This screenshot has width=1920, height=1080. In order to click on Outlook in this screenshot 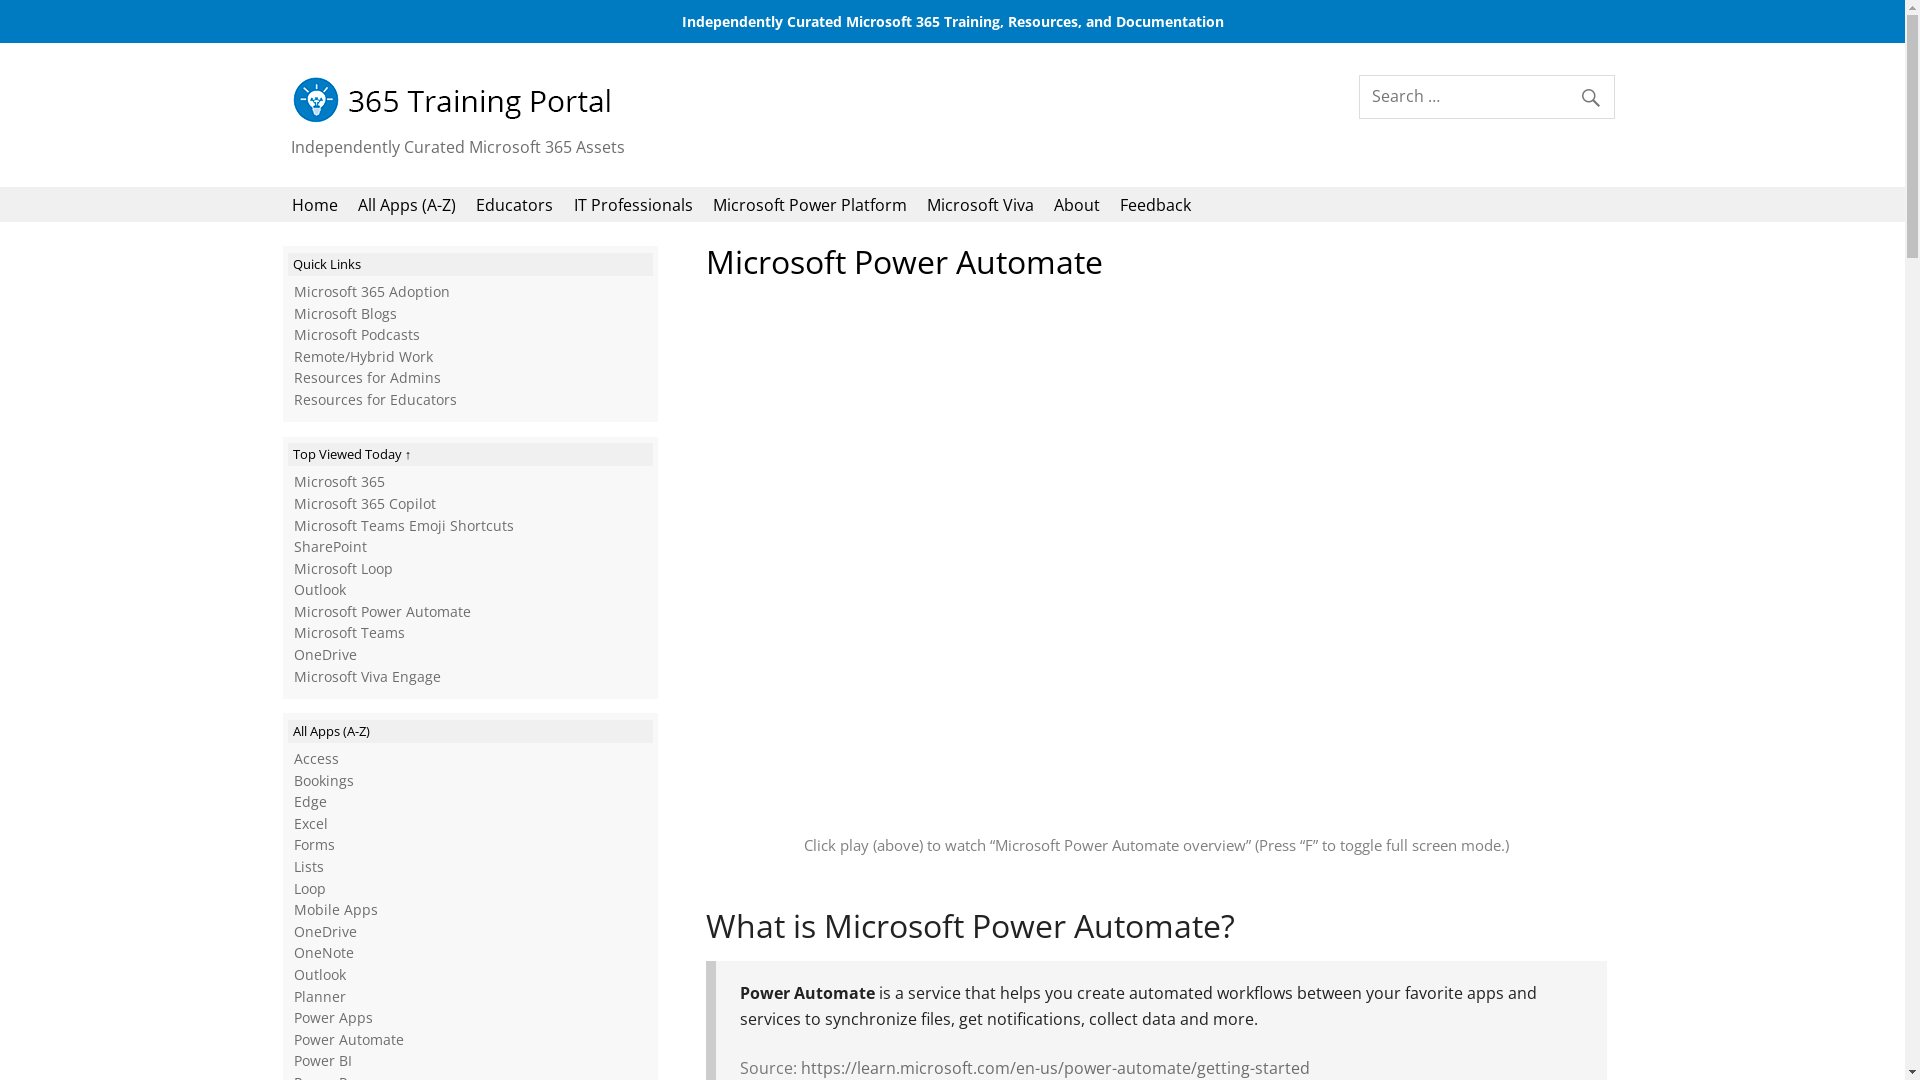, I will do `click(320, 590)`.